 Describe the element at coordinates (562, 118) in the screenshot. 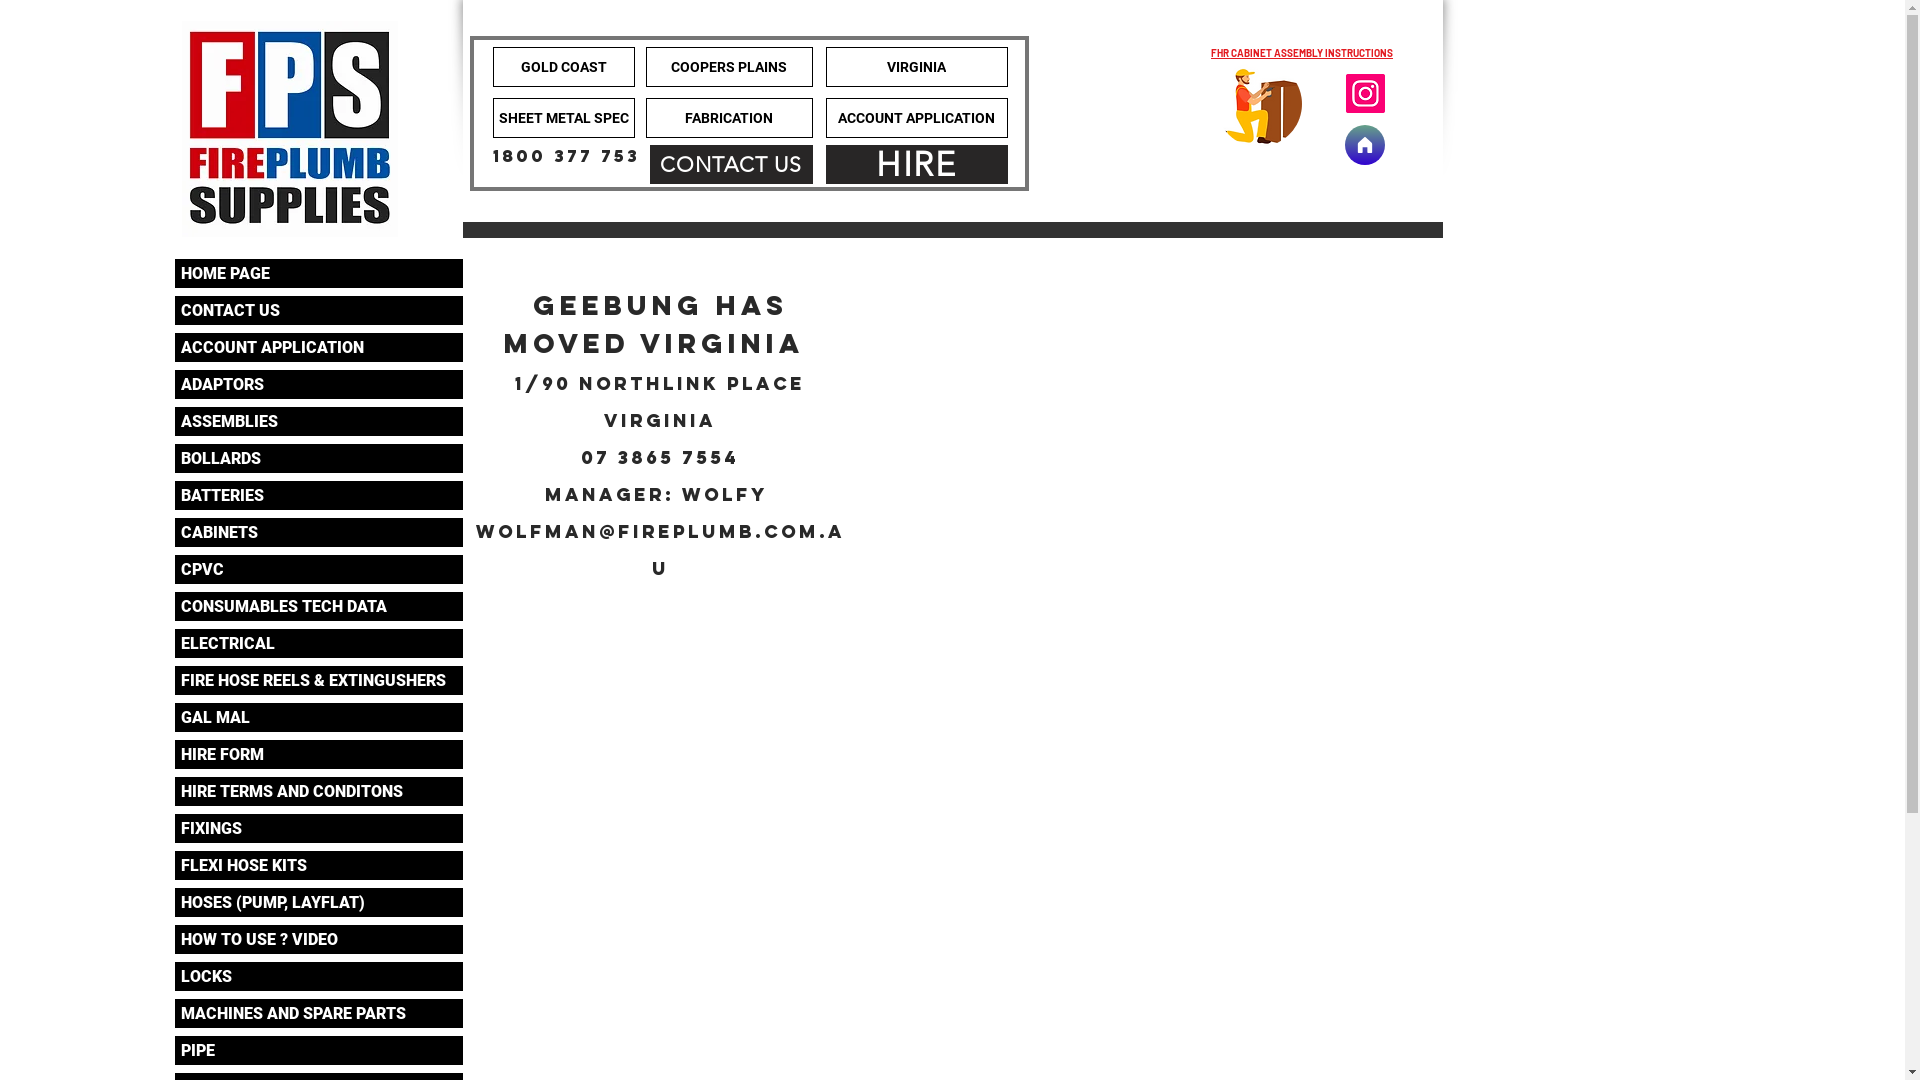

I see `SHEET METAL SPEC` at that location.